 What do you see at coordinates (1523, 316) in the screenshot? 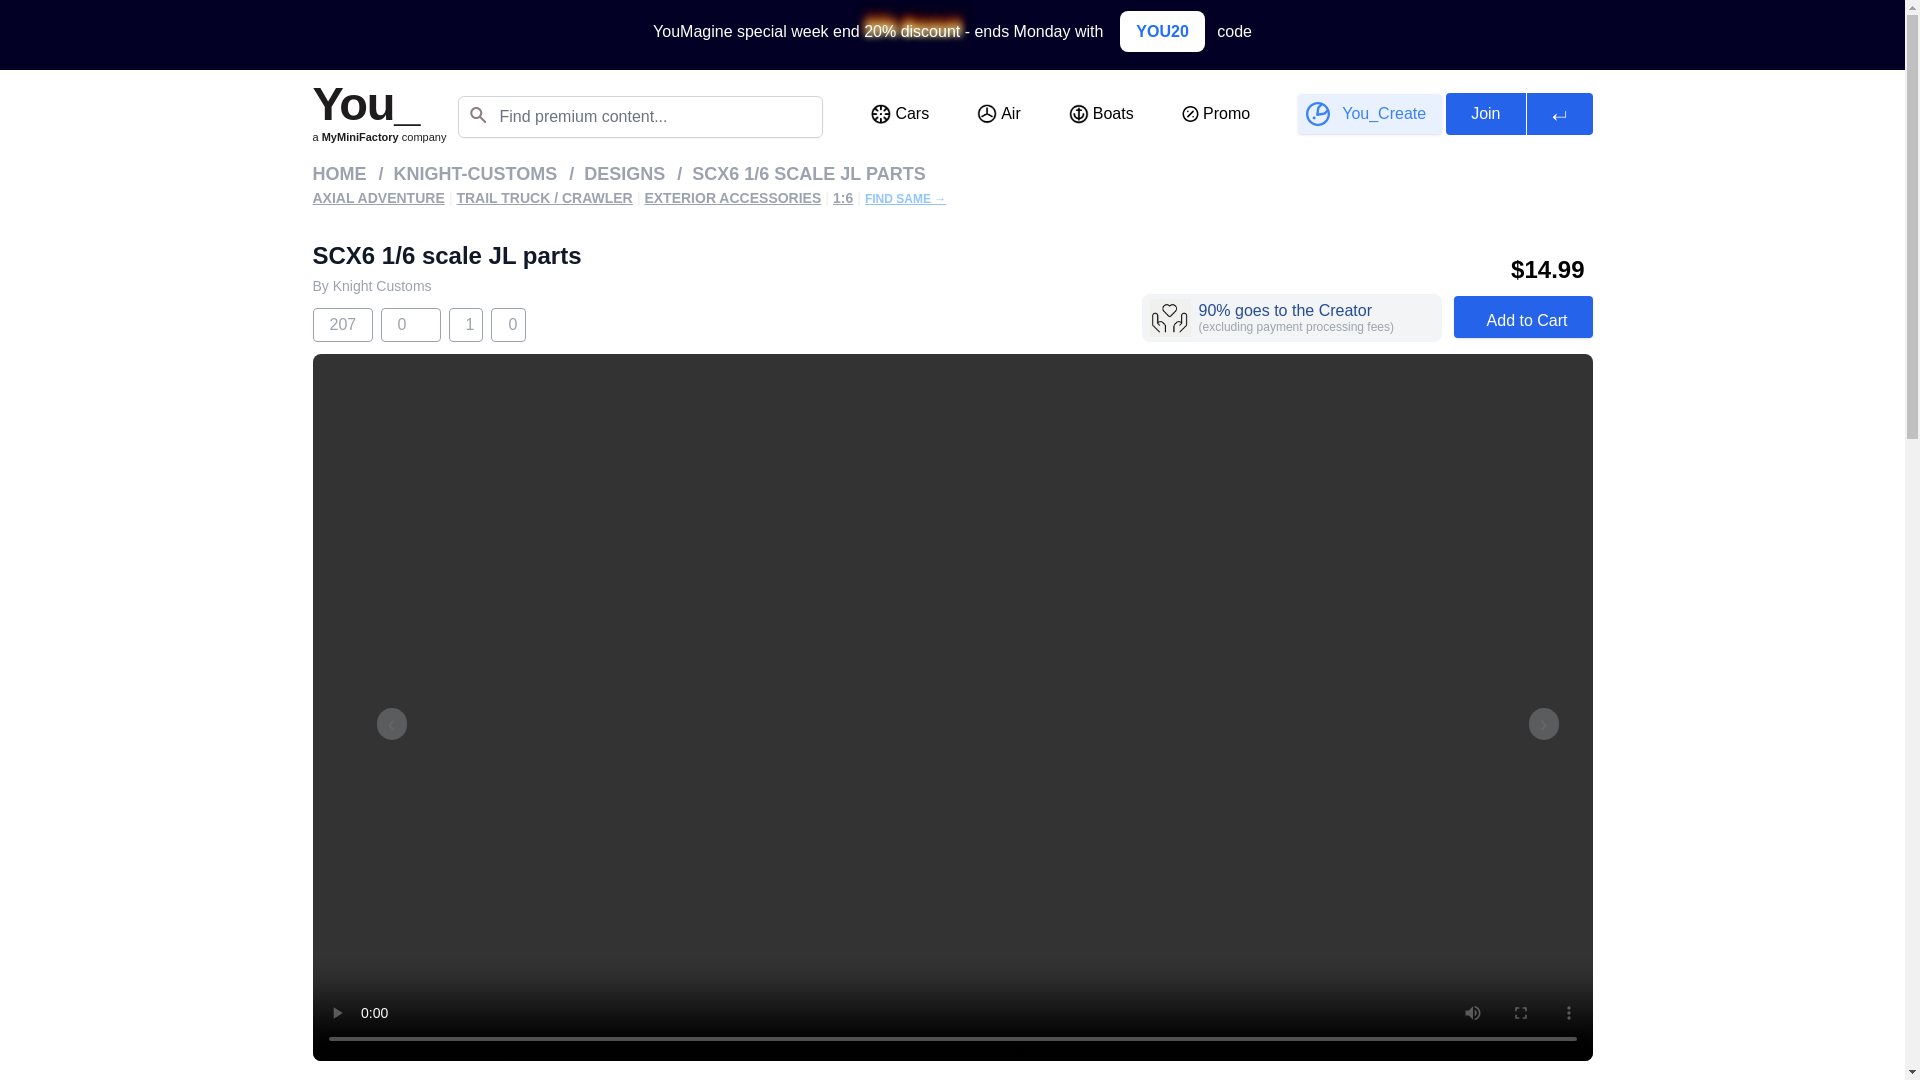
I see `  Add to Cart` at bounding box center [1523, 316].